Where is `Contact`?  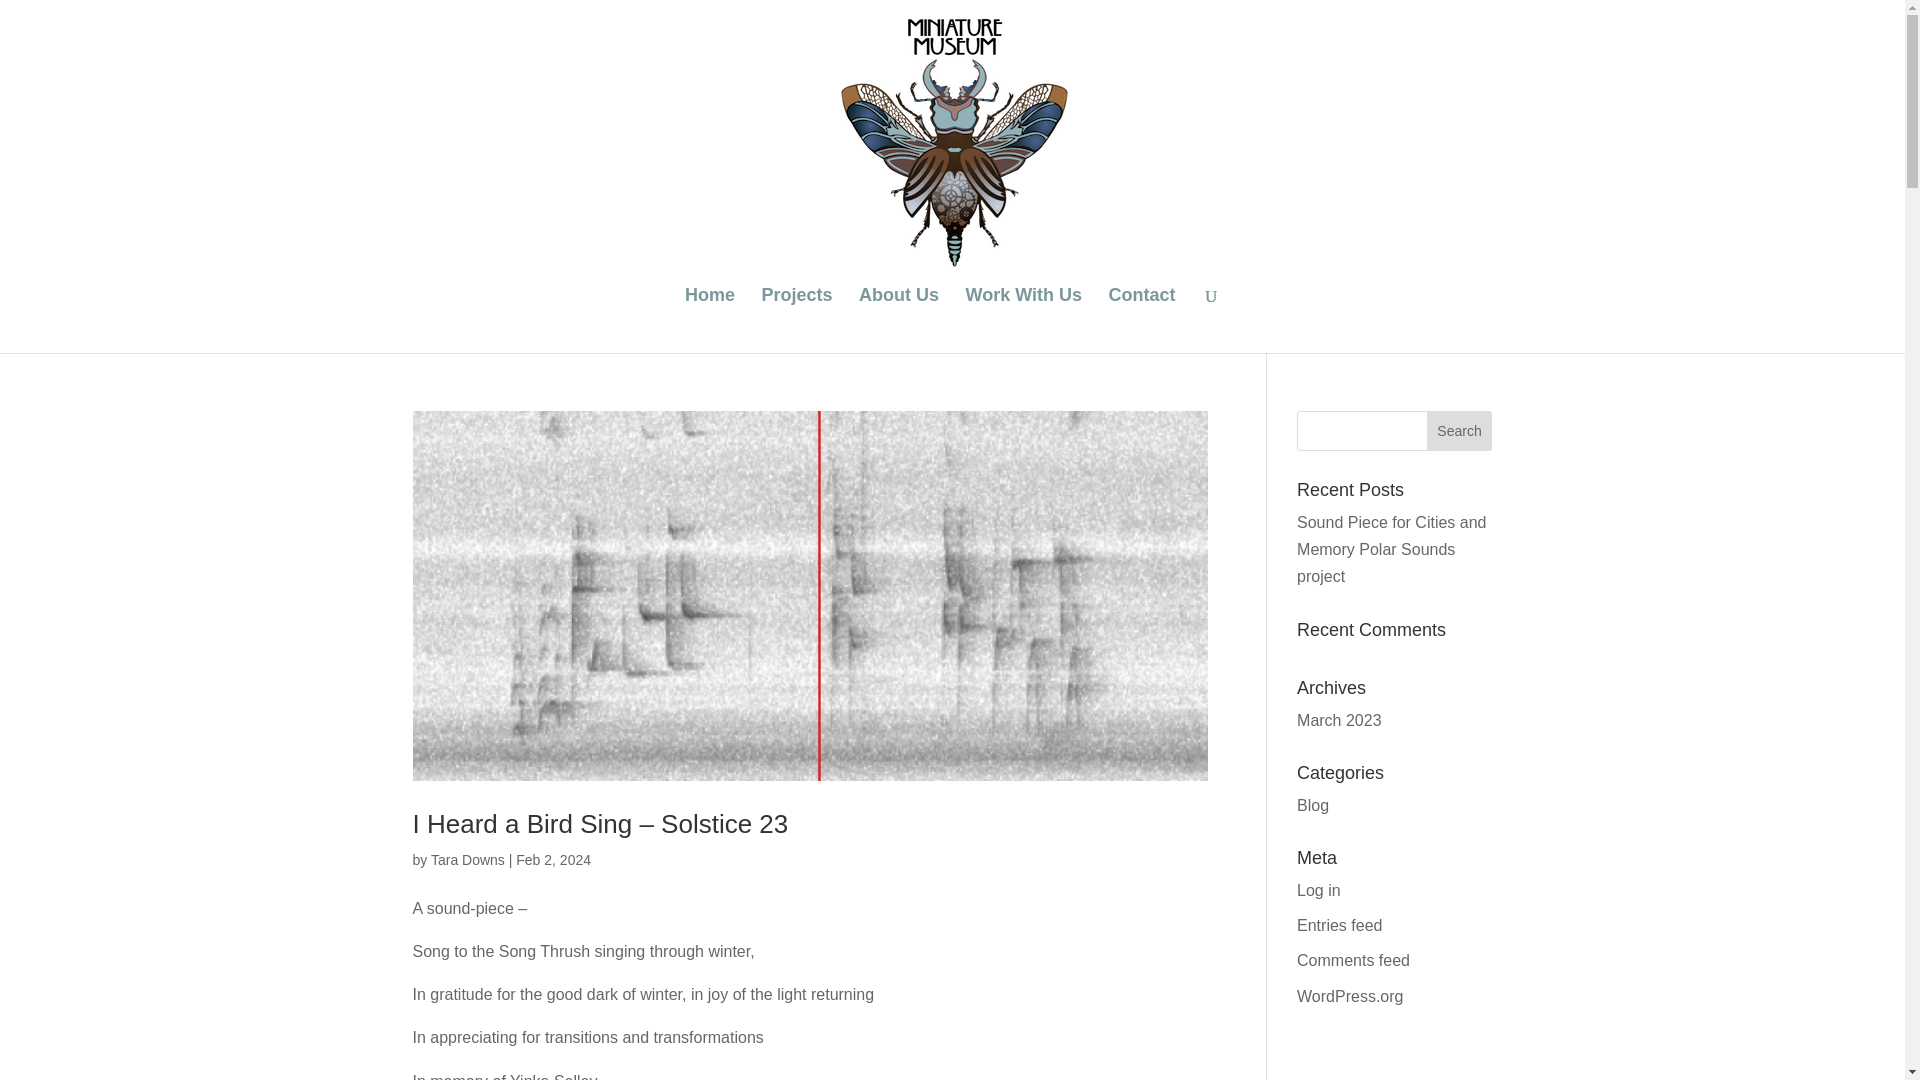
Contact is located at coordinates (1141, 320).